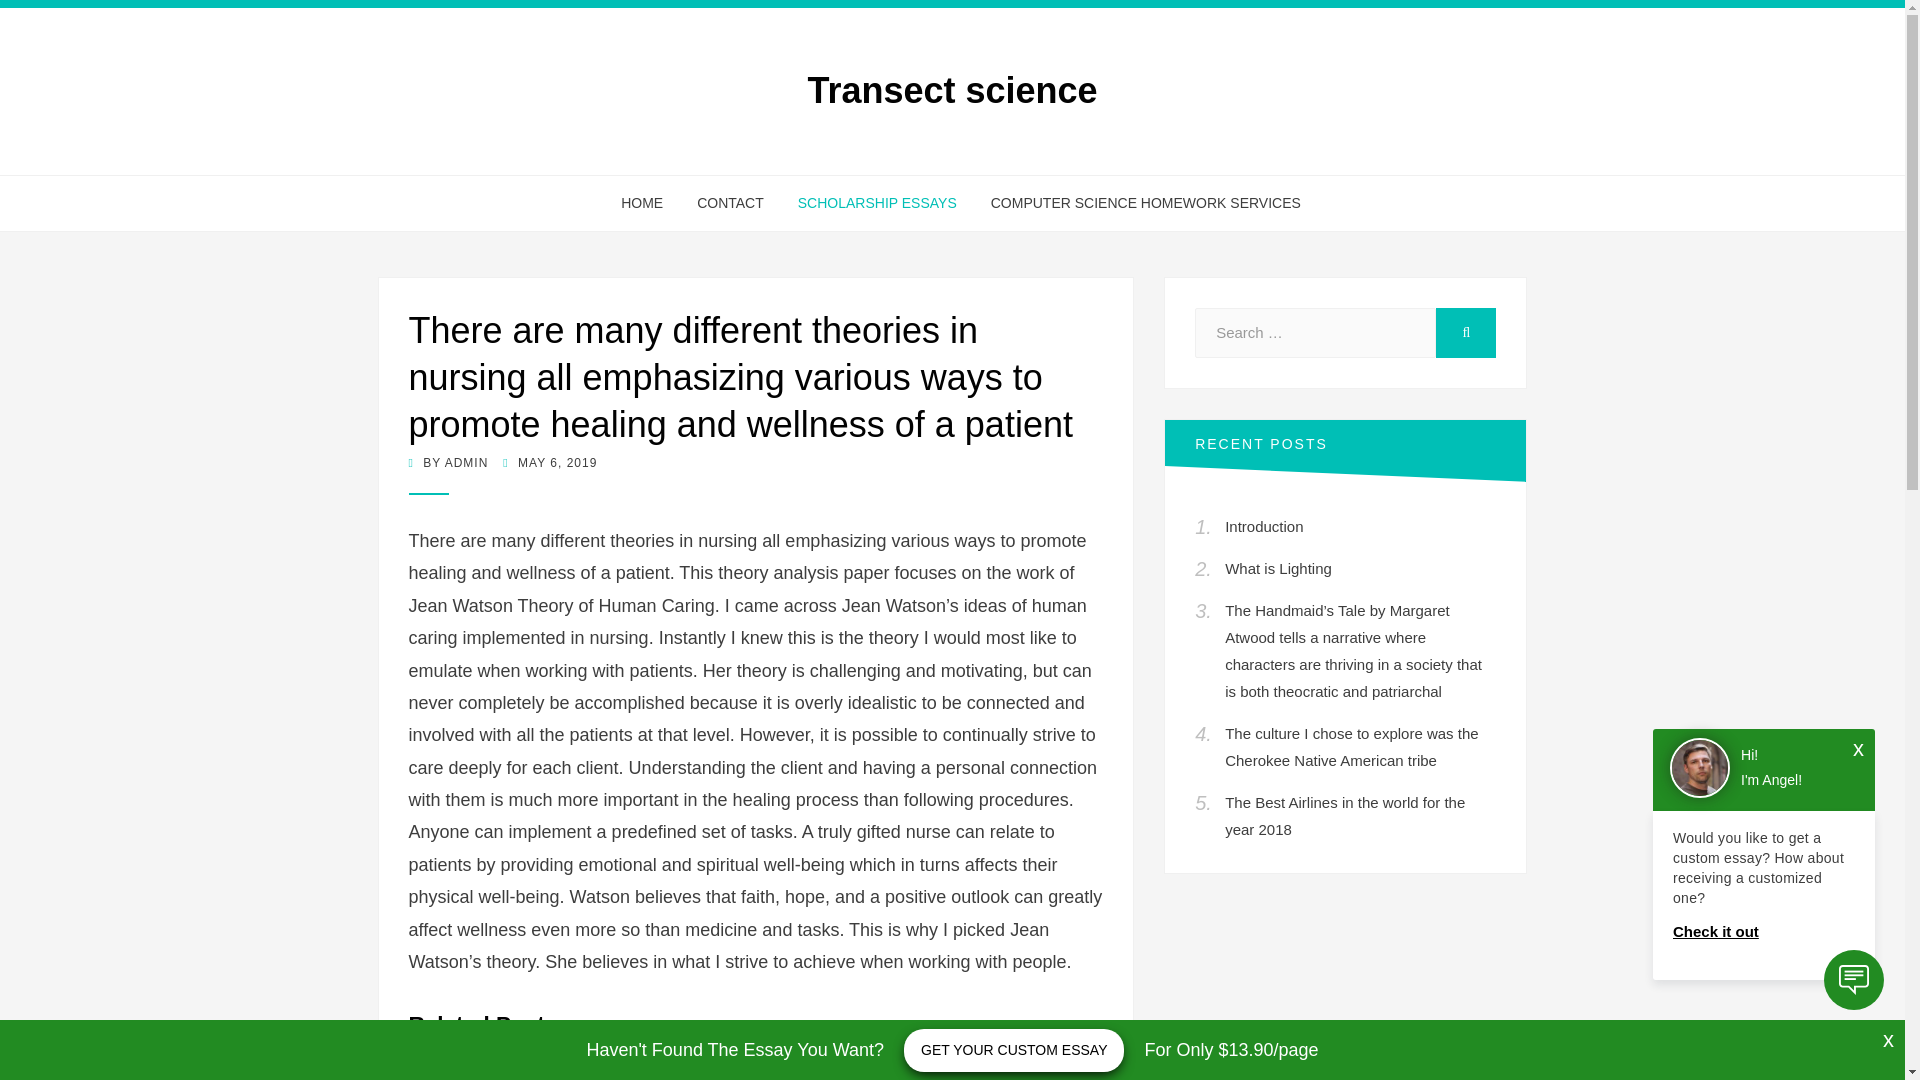 Image resolution: width=1920 pixels, height=1080 pixels. What do you see at coordinates (550, 462) in the screenshot?
I see `MAY 6, 2019` at bounding box center [550, 462].